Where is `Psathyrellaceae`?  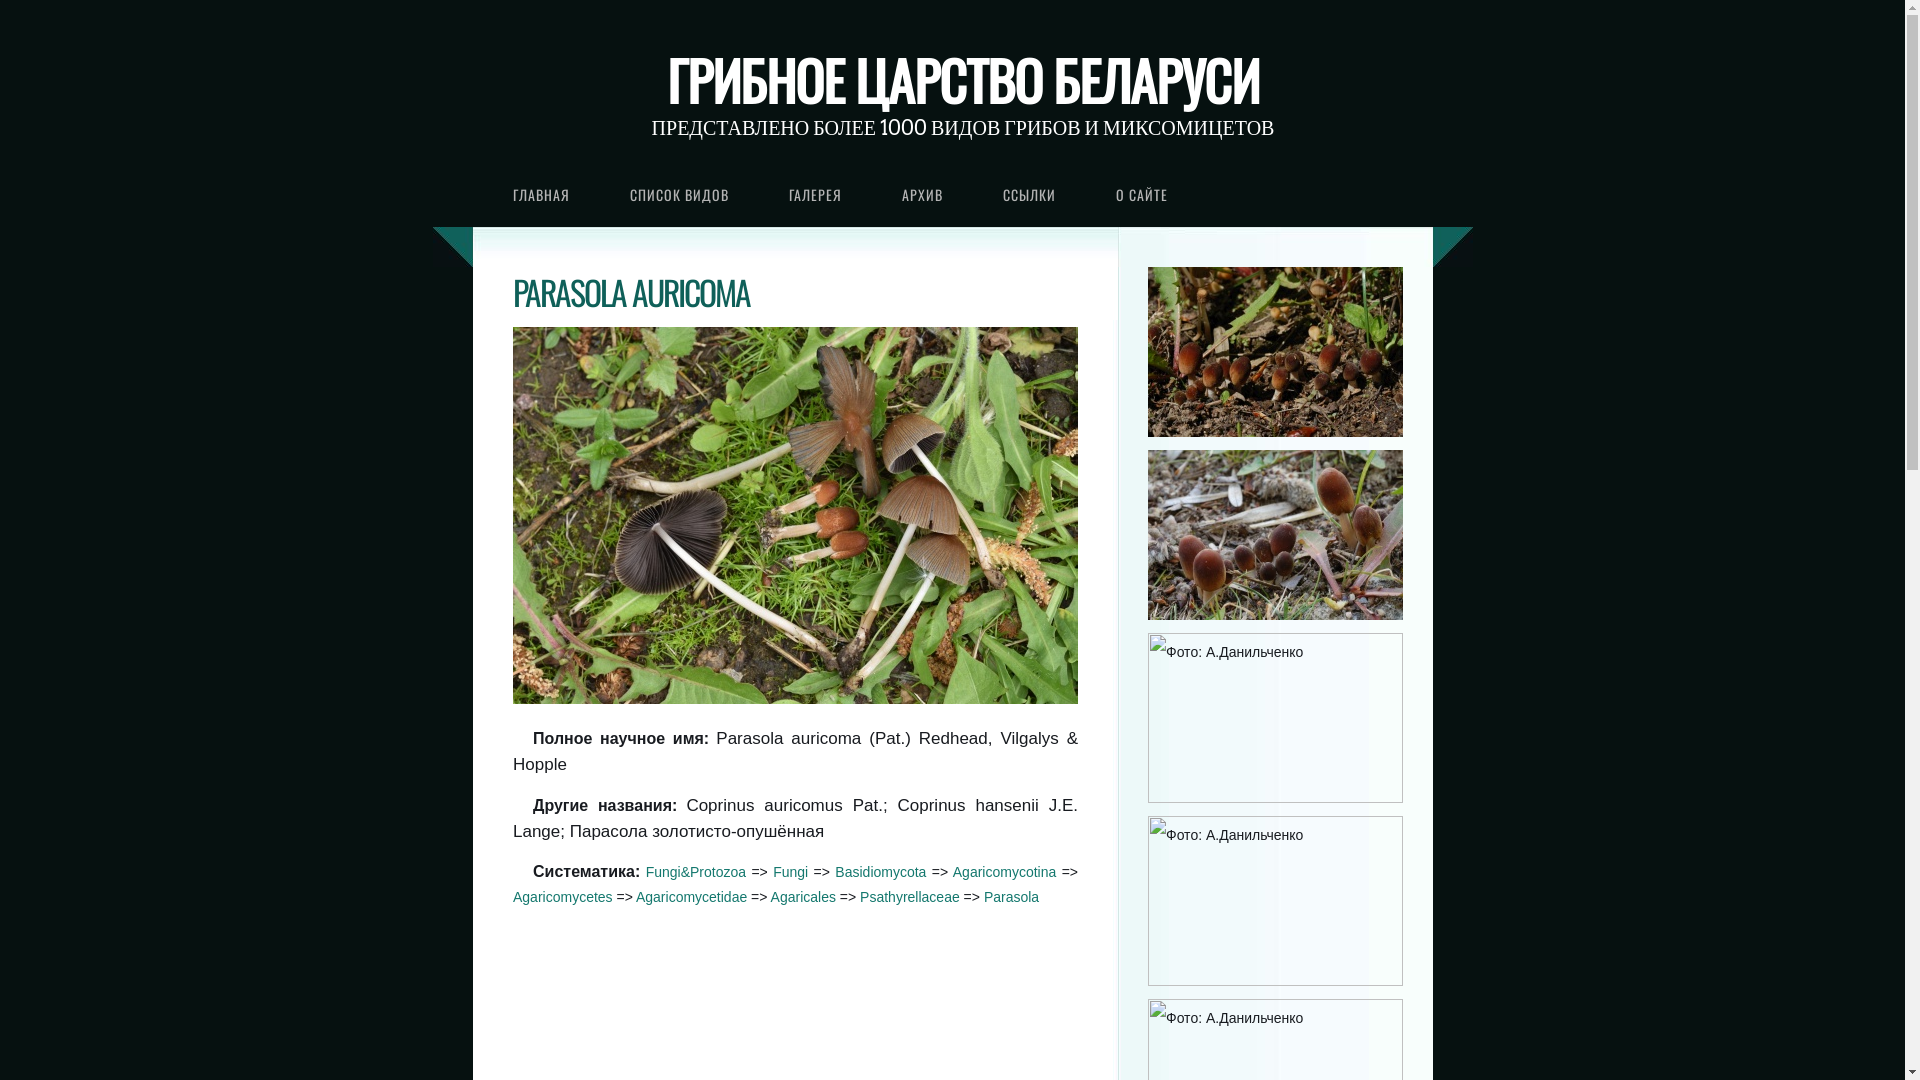
Psathyrellaceae is located at coordinates (910, 896).